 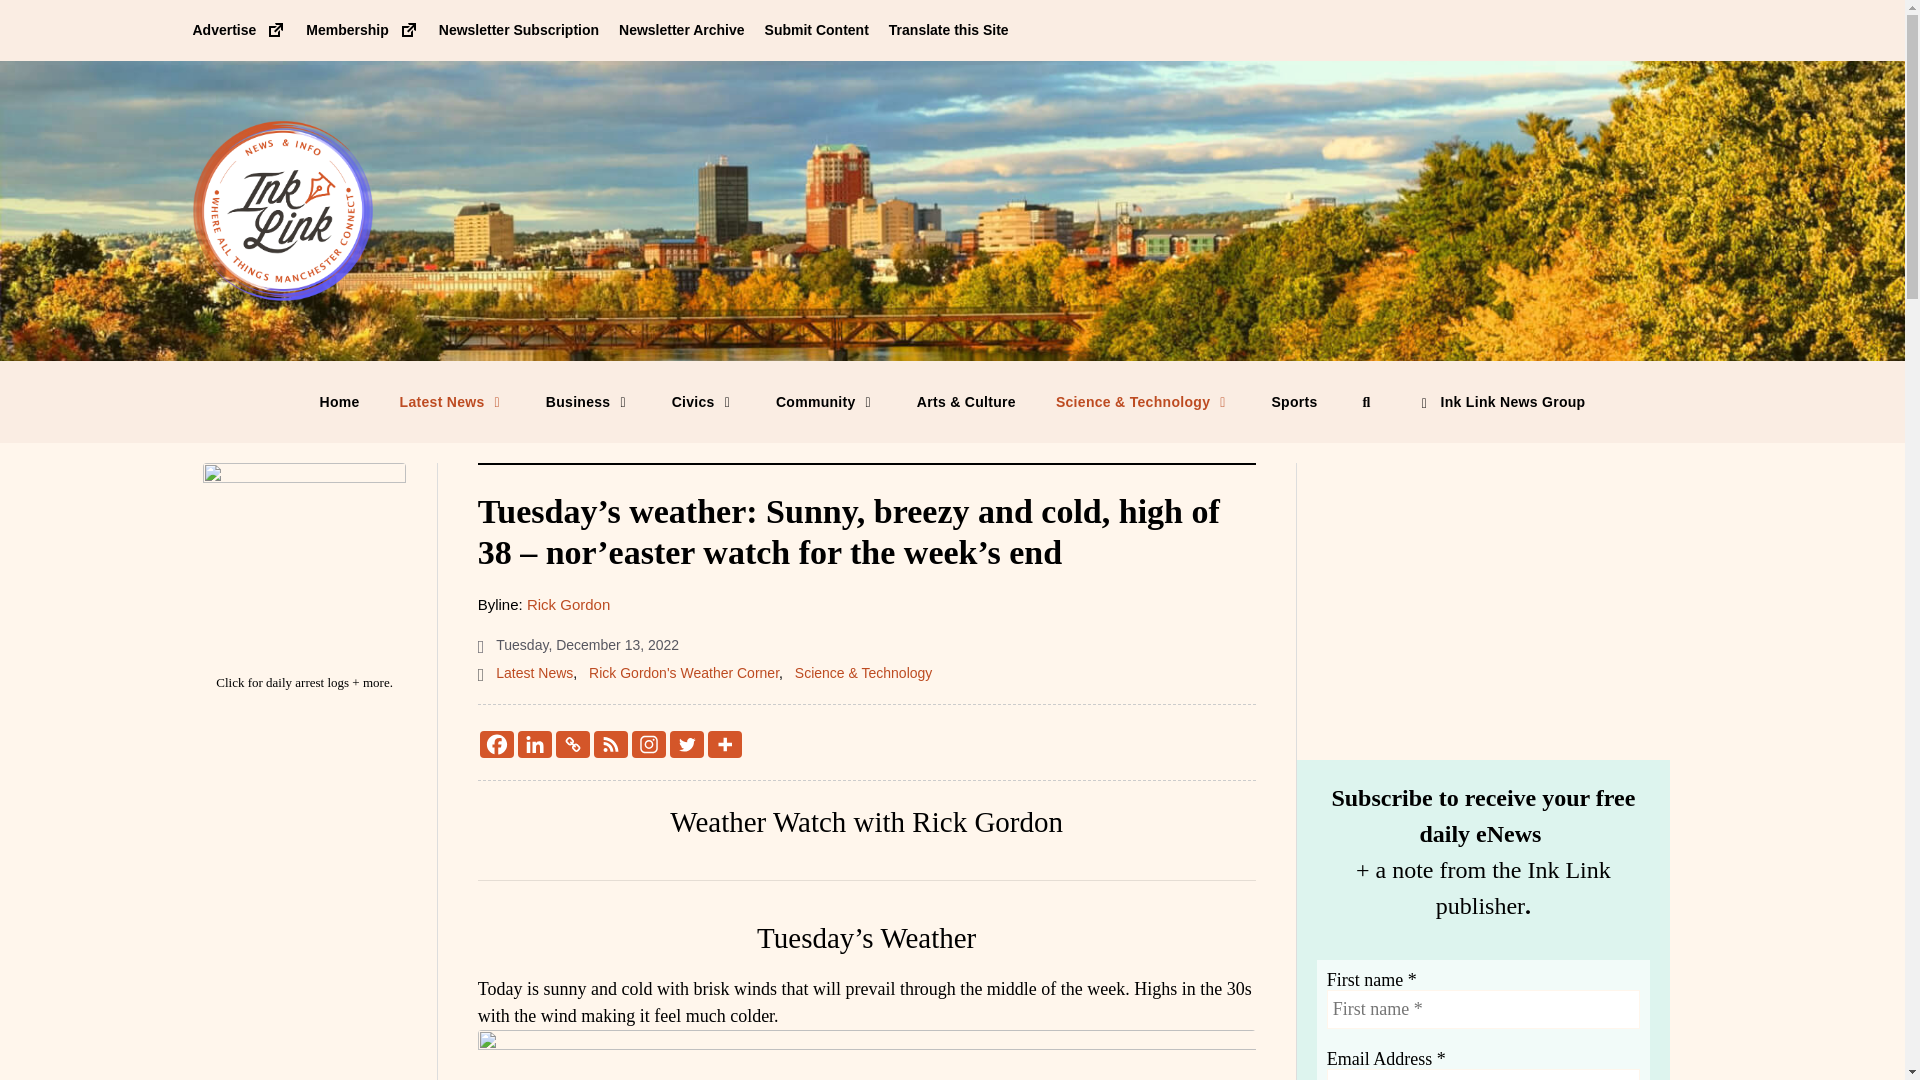 I want to click on Newsletter Archive, so click(x=681, y=29).